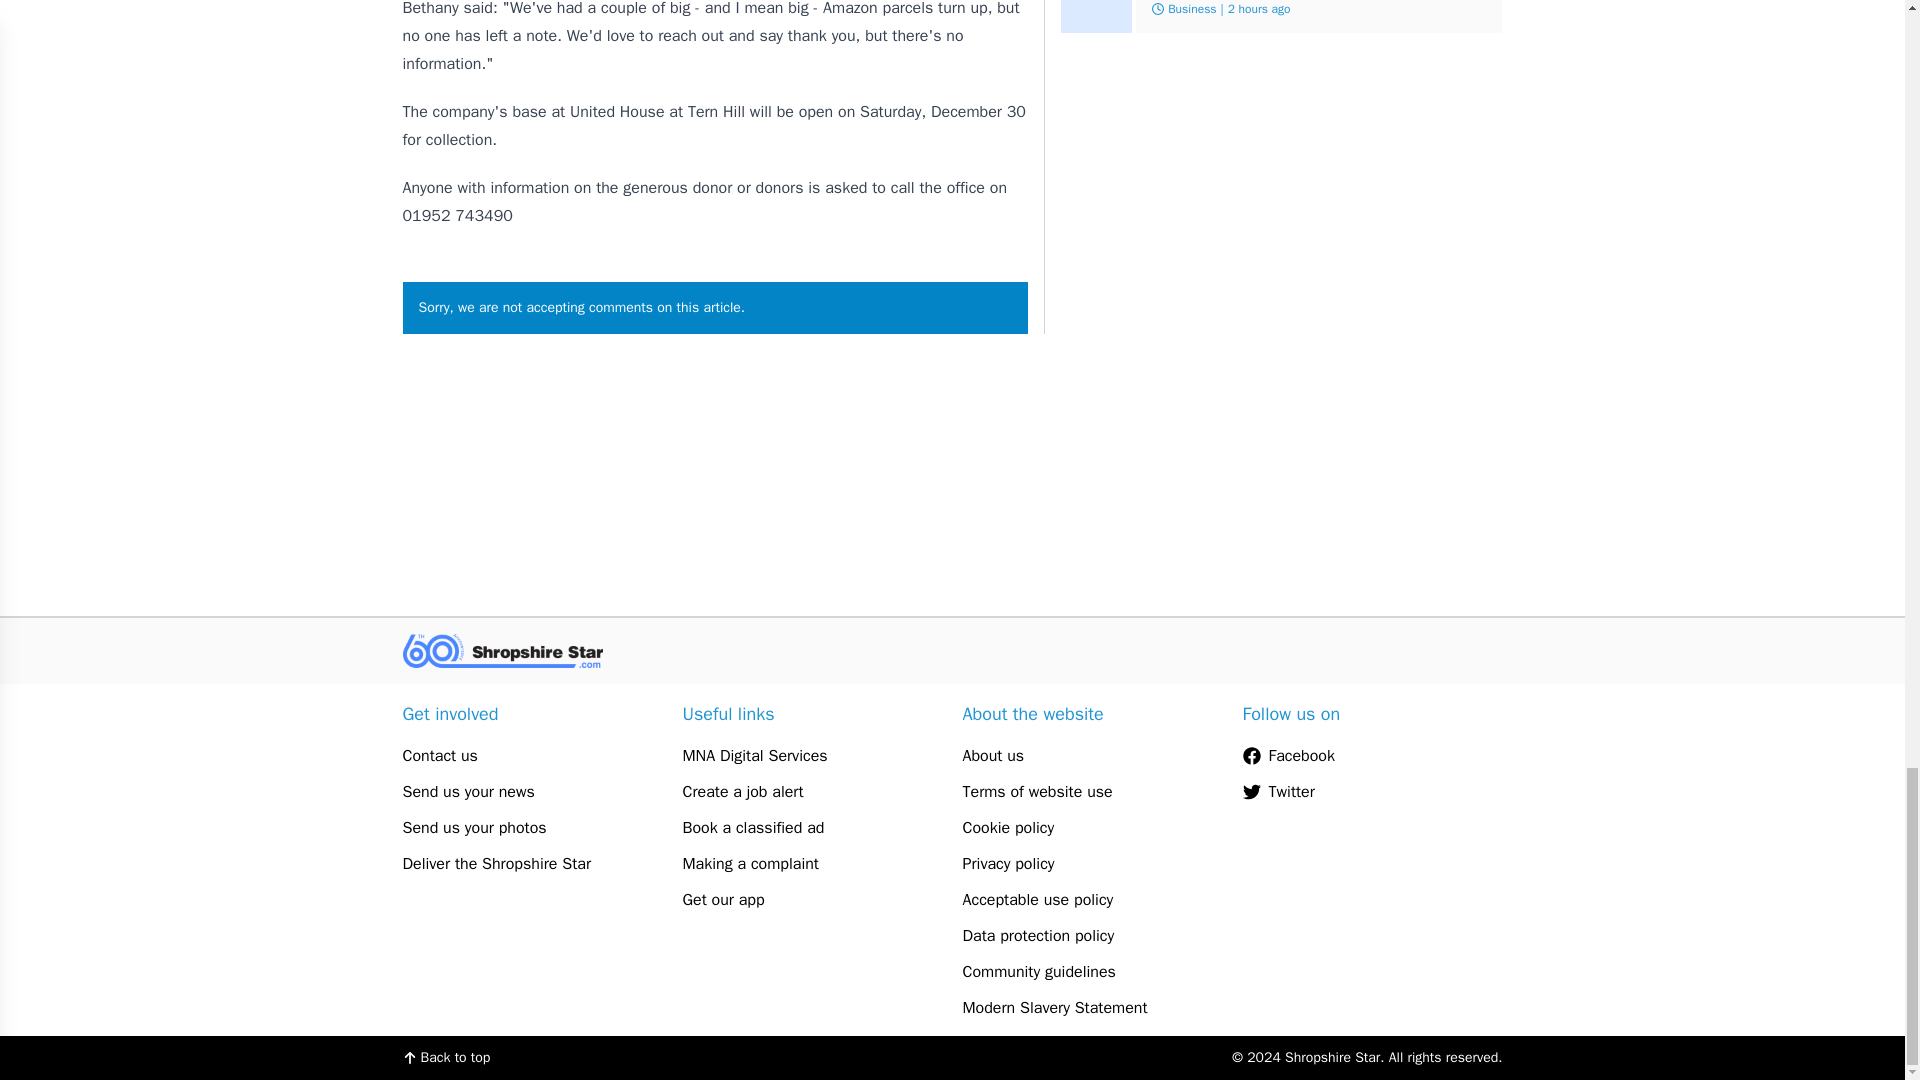  What do you see at coordinates (1191, 9) in the screenshot?
I see `Business` at bounding box center [1191, 9].